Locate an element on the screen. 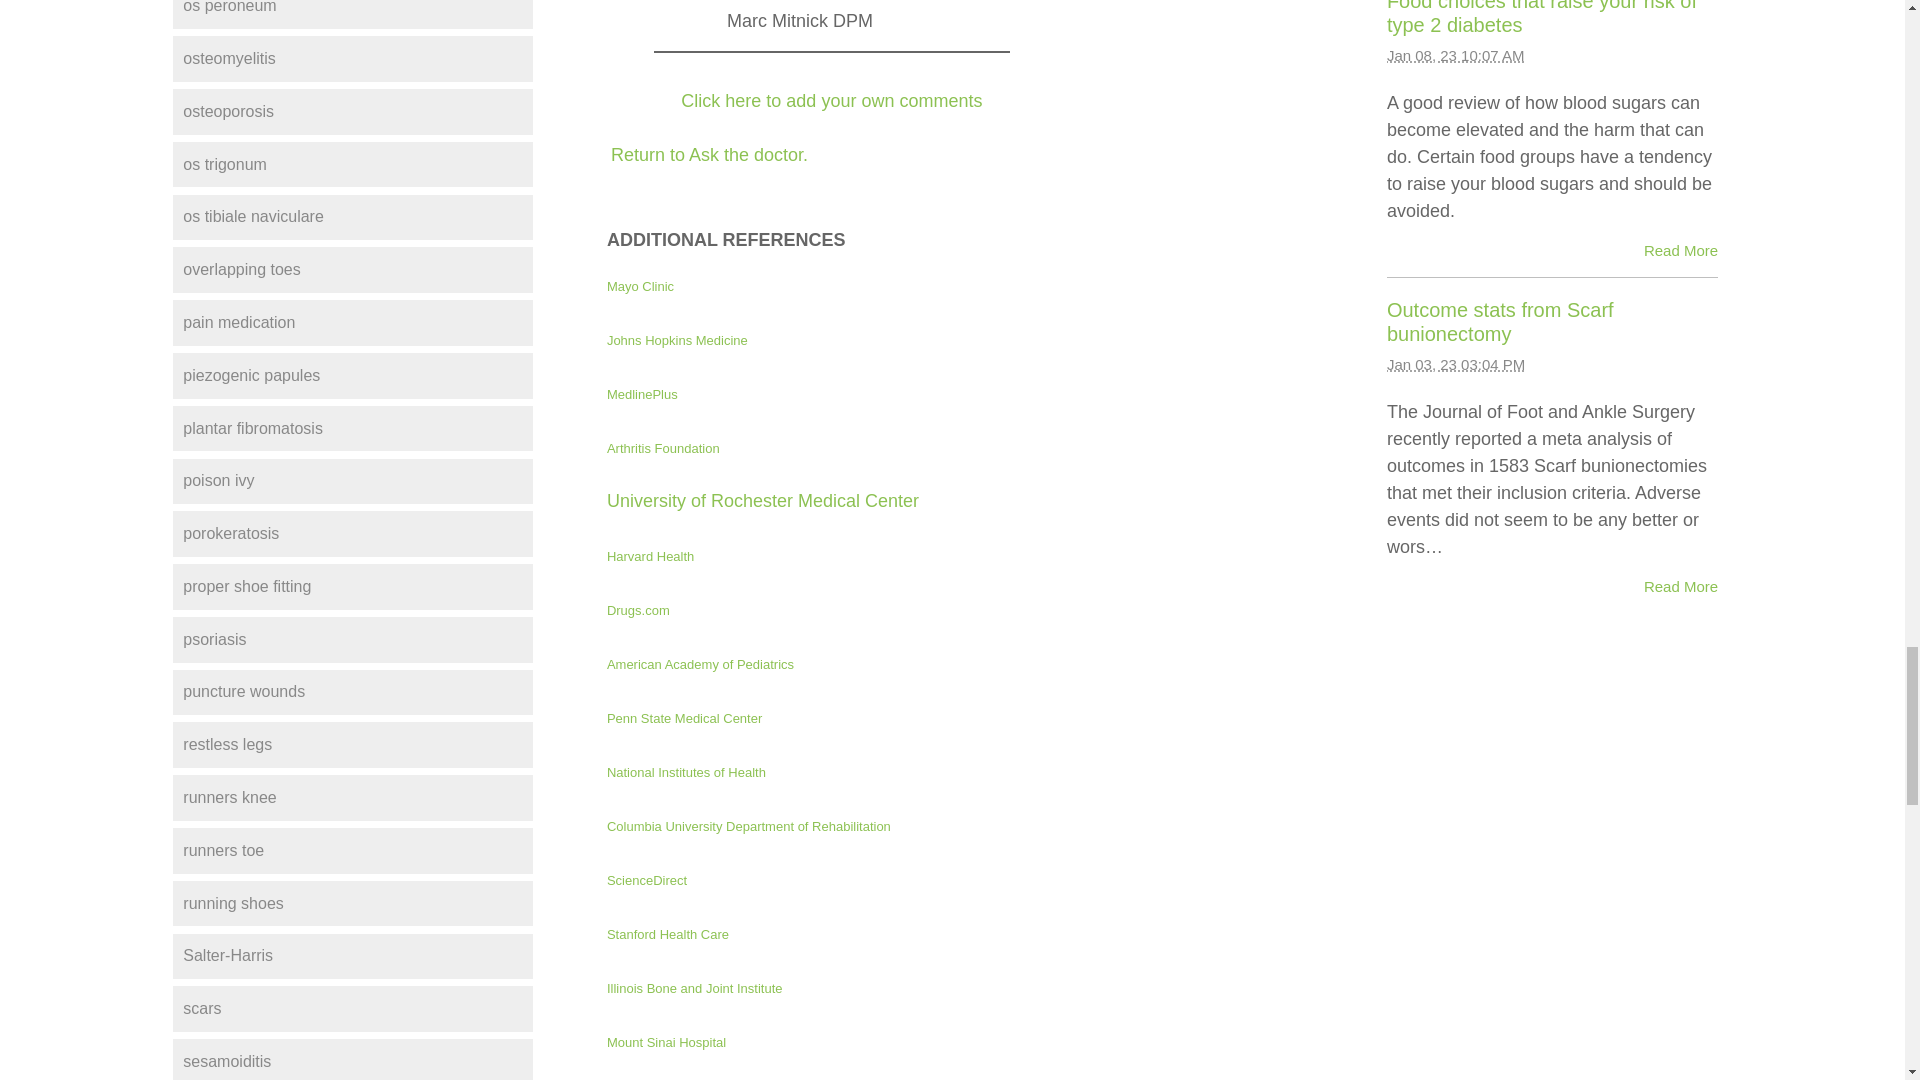 This screenshot has width=1920, height=1080. 2023-01-08T10:07:31-0500 is located at coordinates (1455, 55).